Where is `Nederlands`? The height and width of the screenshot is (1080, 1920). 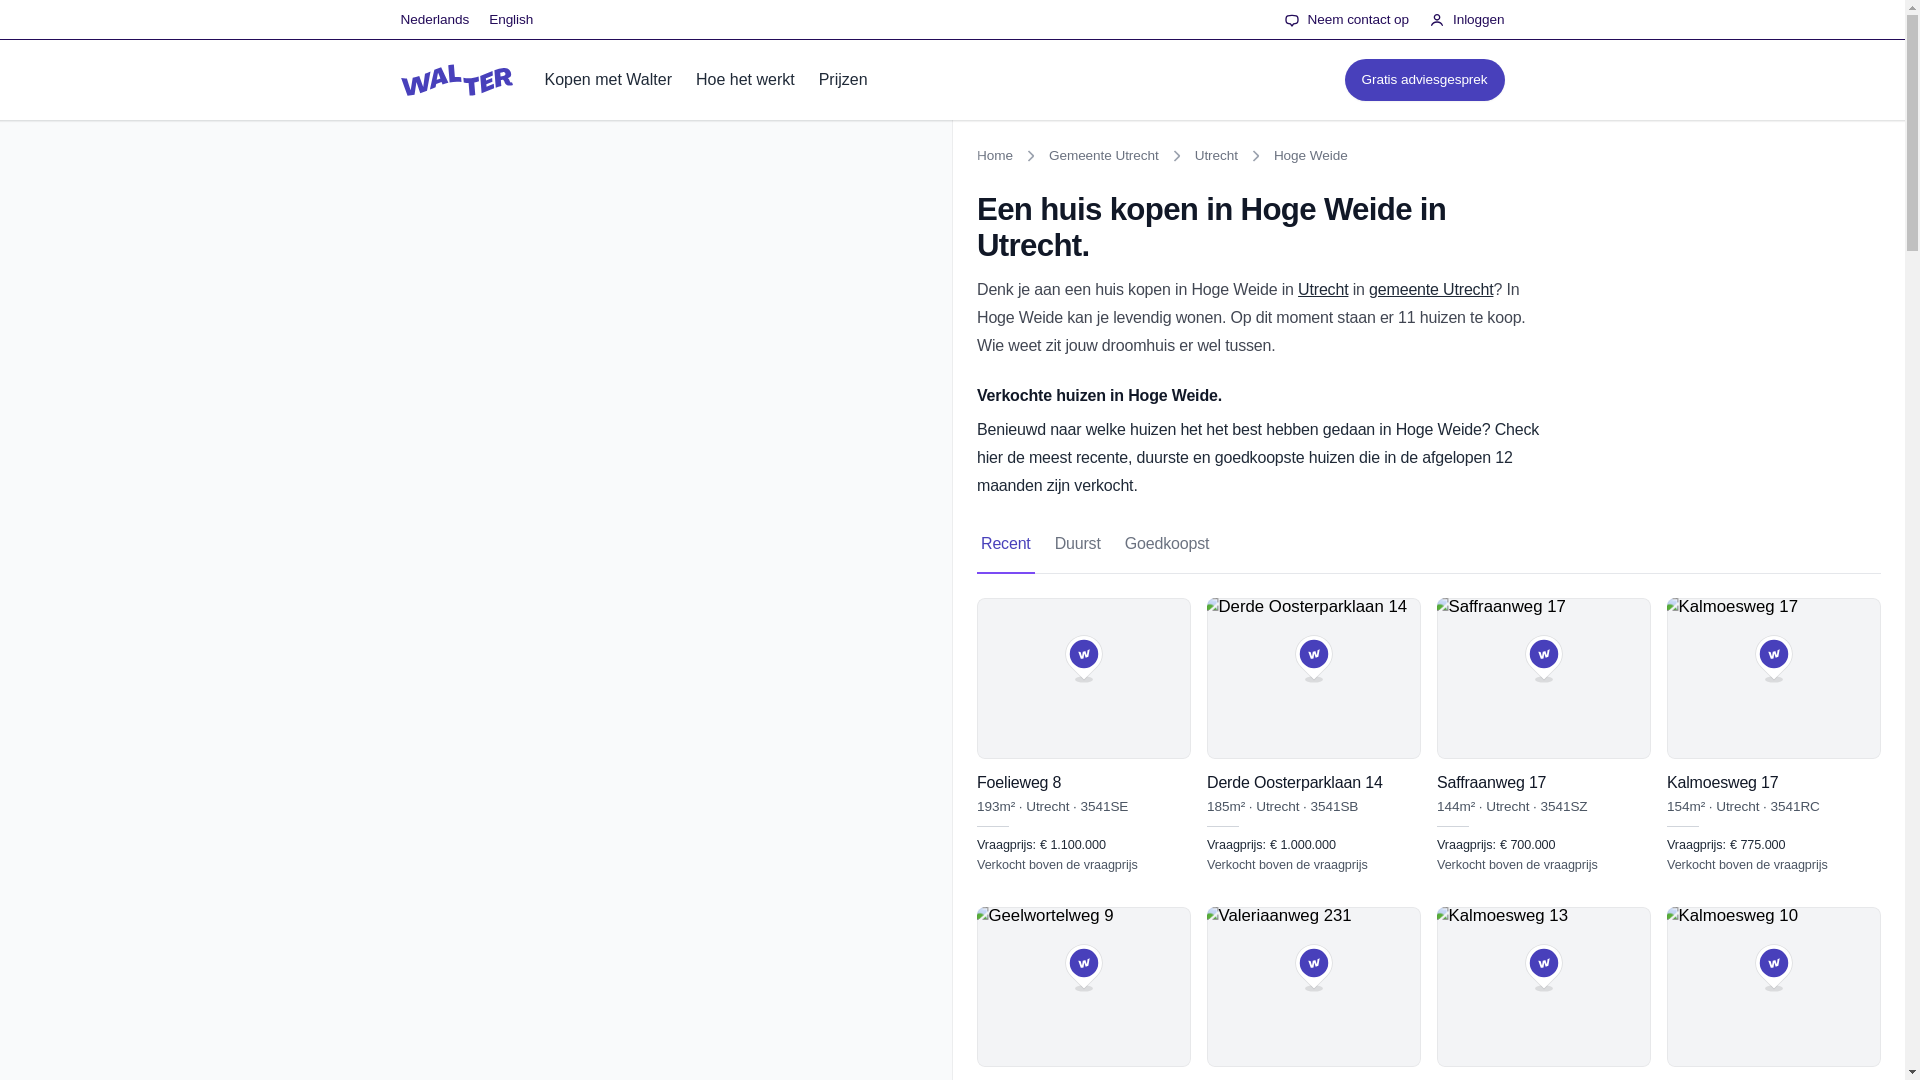 Nederlands is located at coordinates (434, 20).